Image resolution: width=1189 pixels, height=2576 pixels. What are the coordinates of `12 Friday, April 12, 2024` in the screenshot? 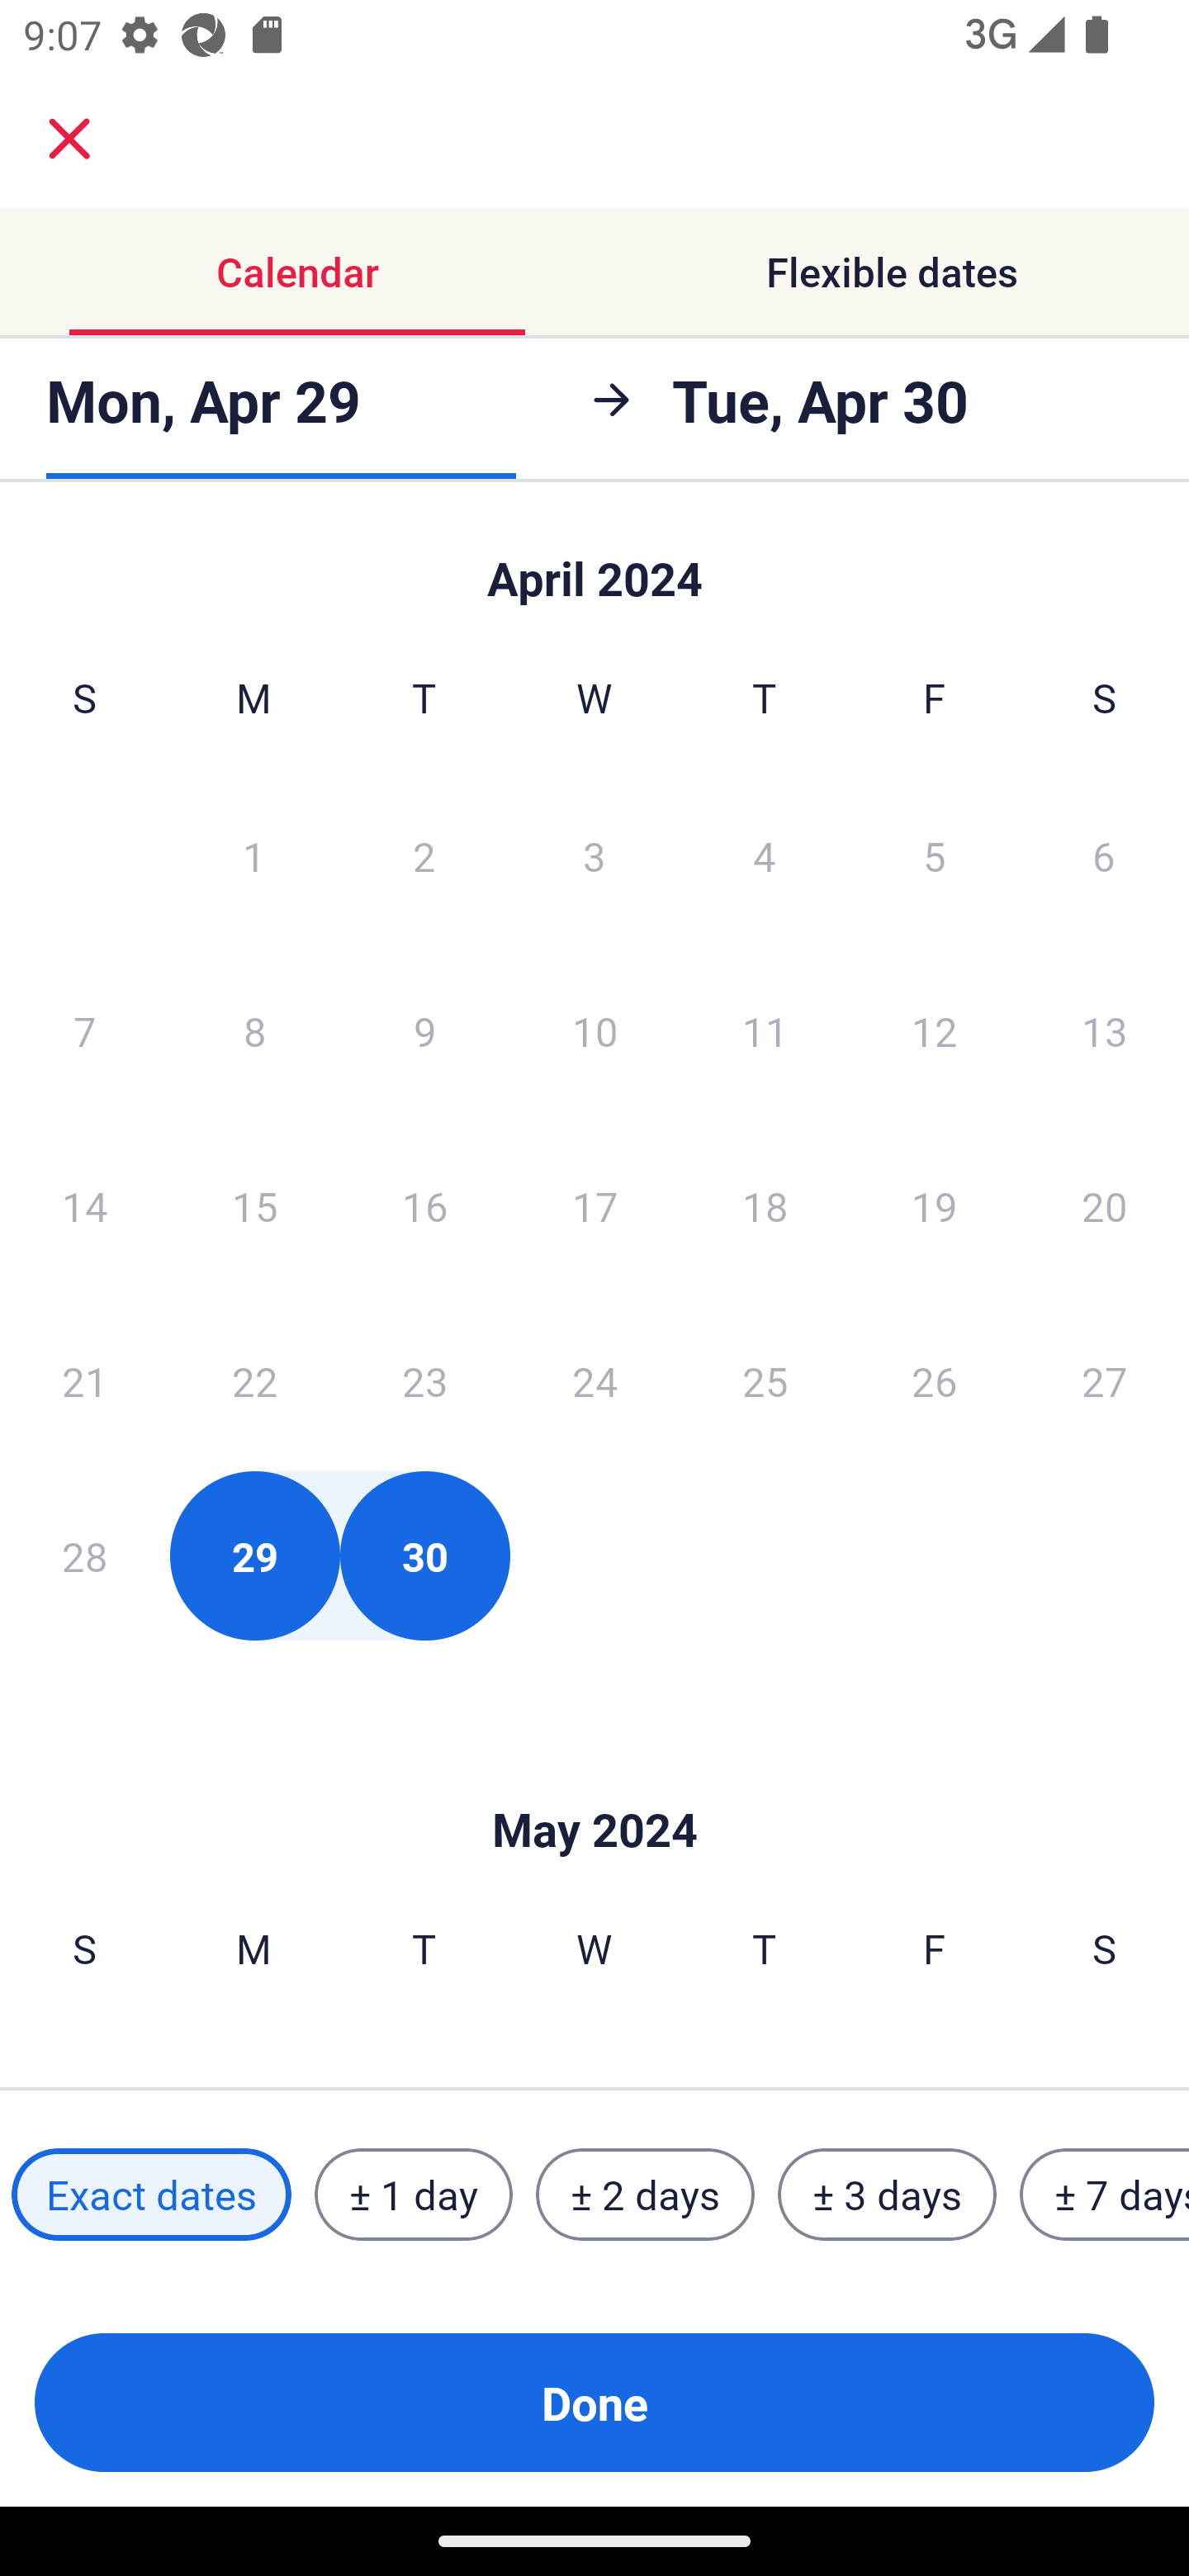 It's located at (935, 1030).